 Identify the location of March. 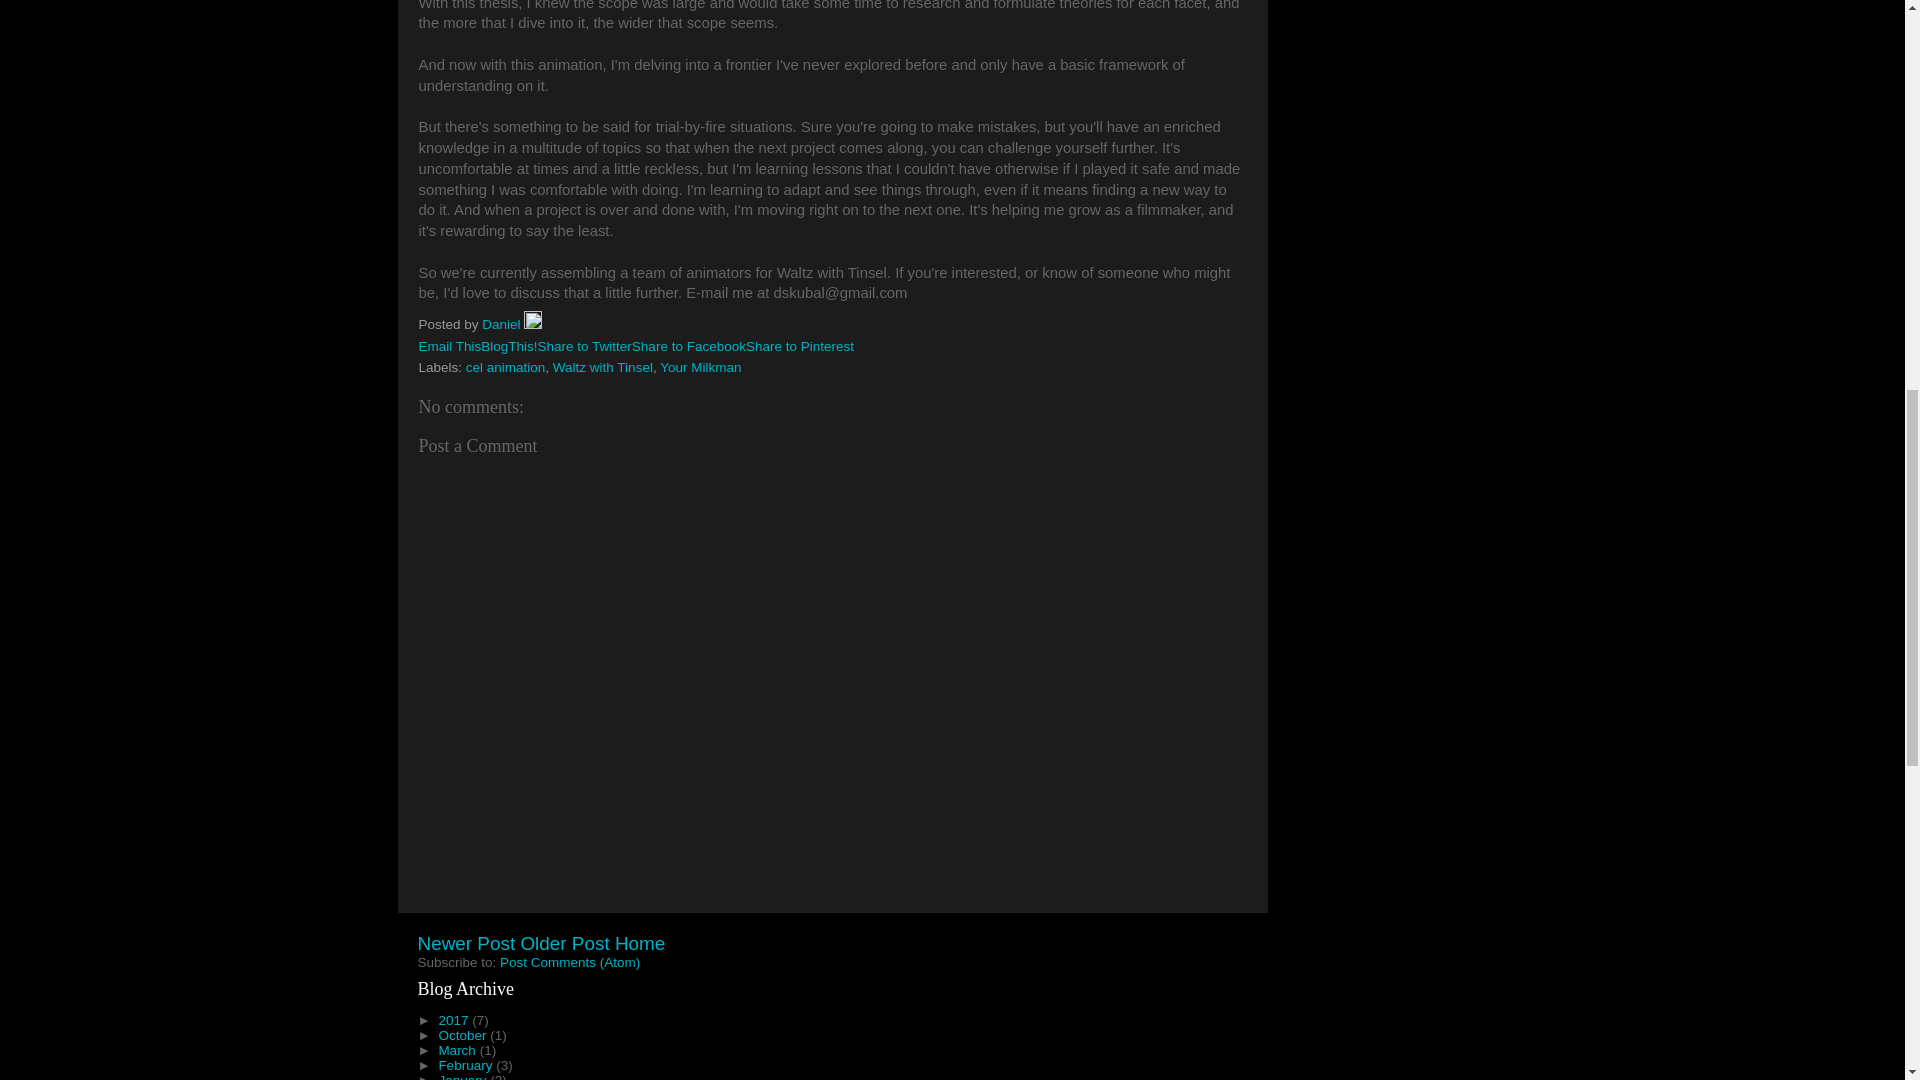
(458, 1050).